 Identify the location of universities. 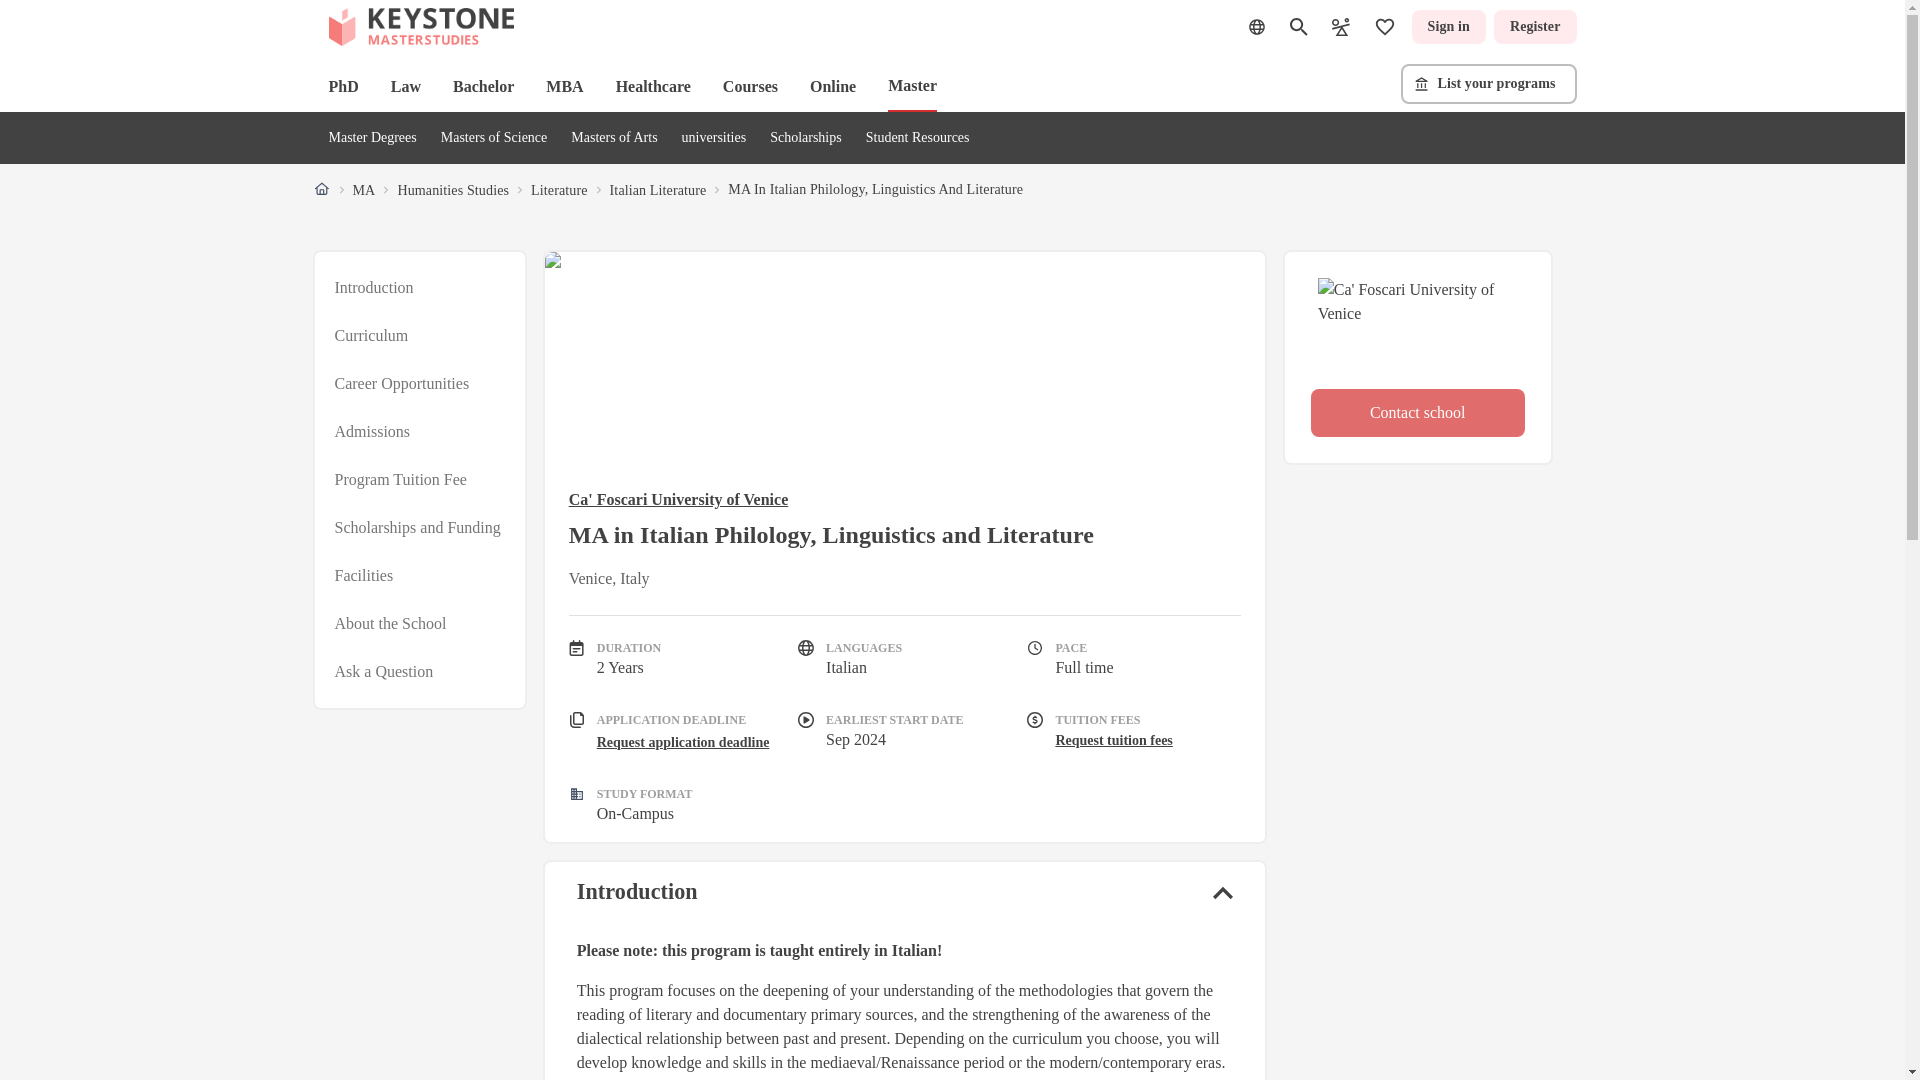
(714, 136).